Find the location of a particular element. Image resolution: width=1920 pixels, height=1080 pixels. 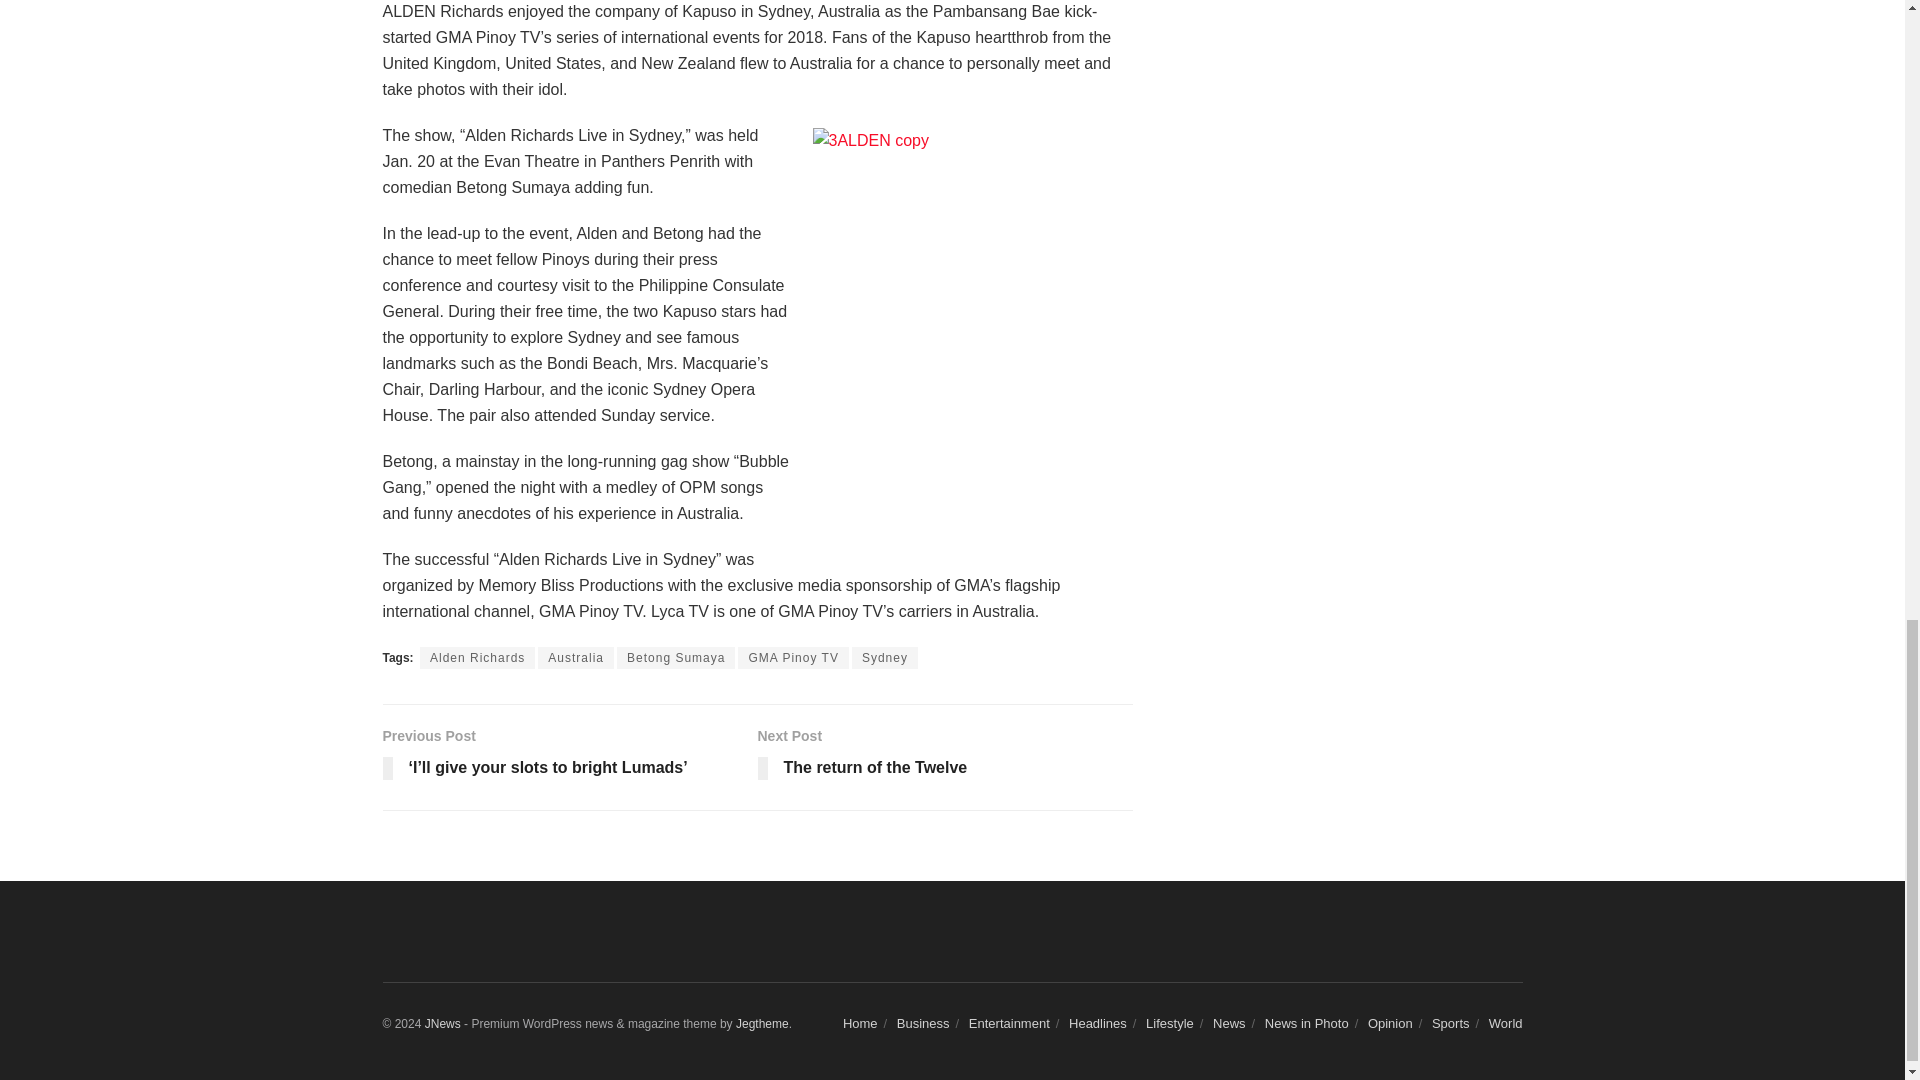

Jegtheme is located at coordinates (762, 1024).